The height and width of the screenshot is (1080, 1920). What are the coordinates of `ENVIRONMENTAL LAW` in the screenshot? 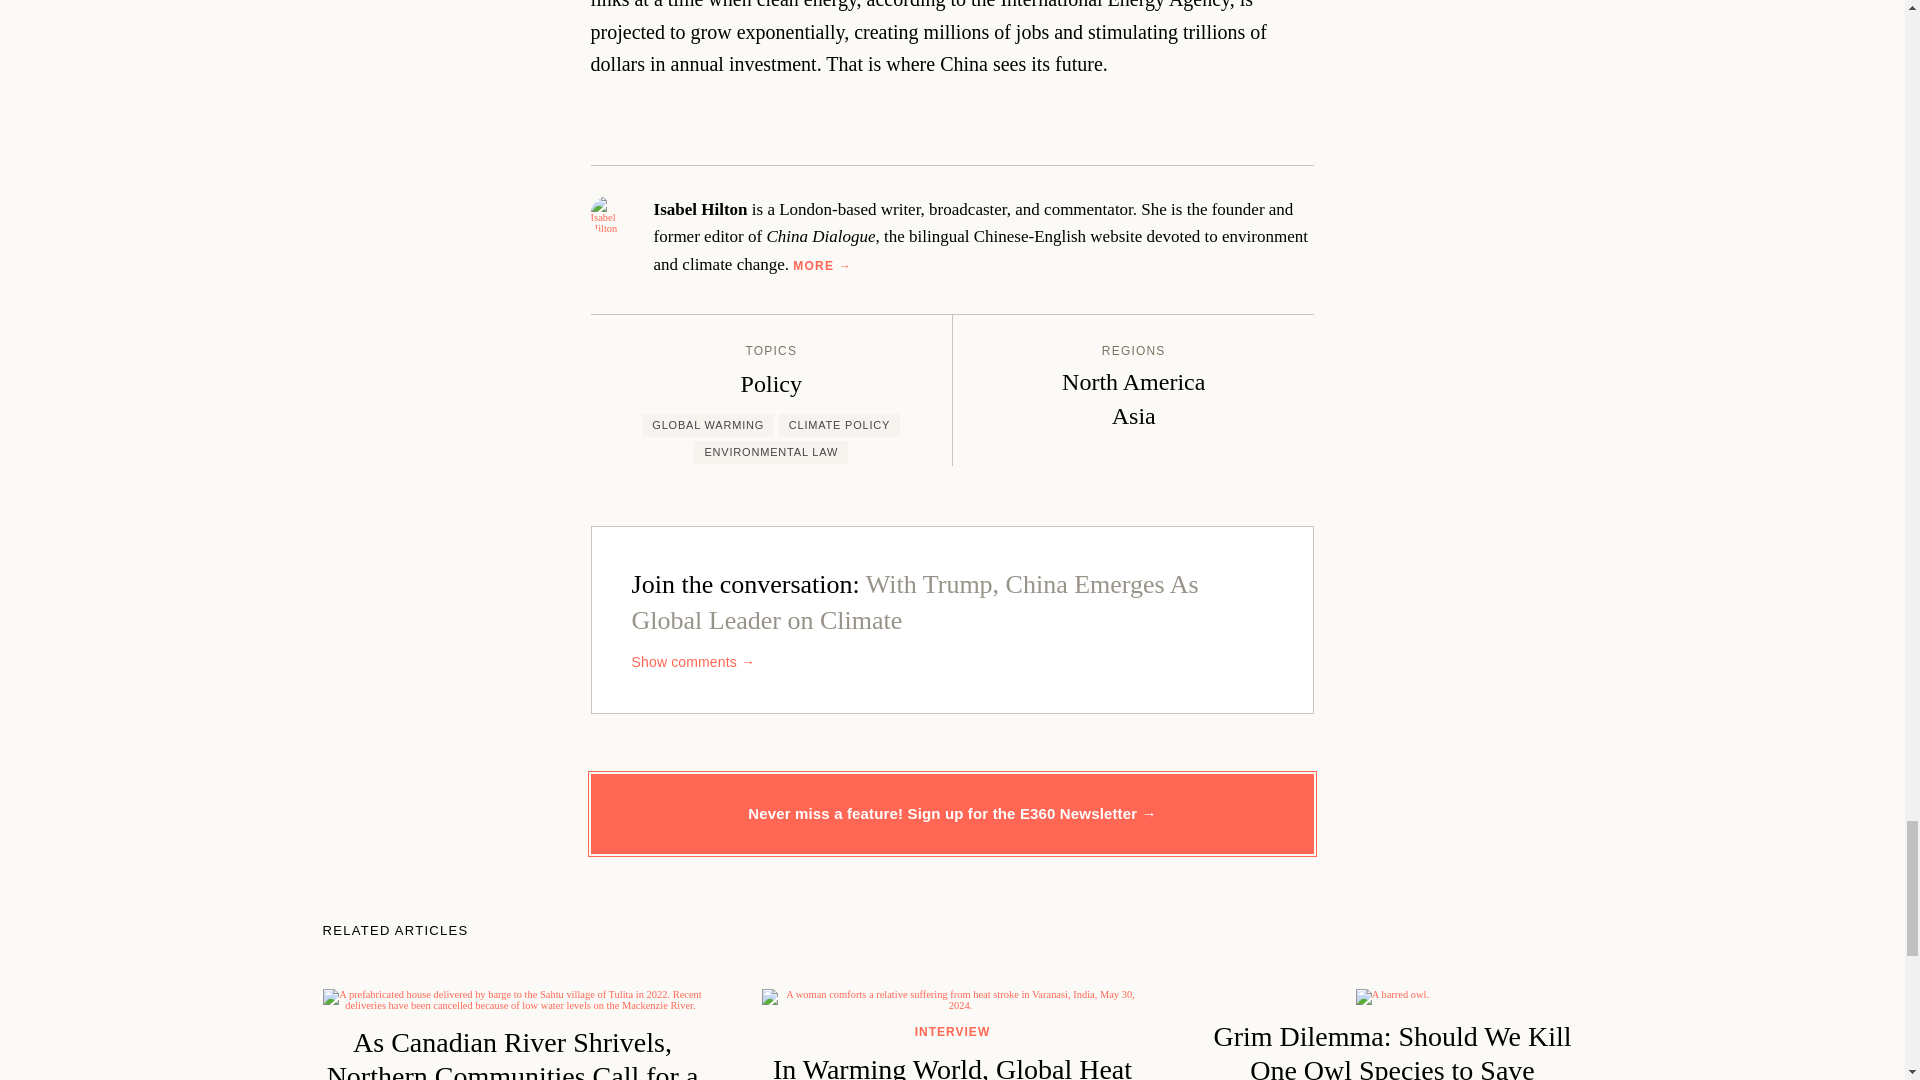 It's located at (770, 452).